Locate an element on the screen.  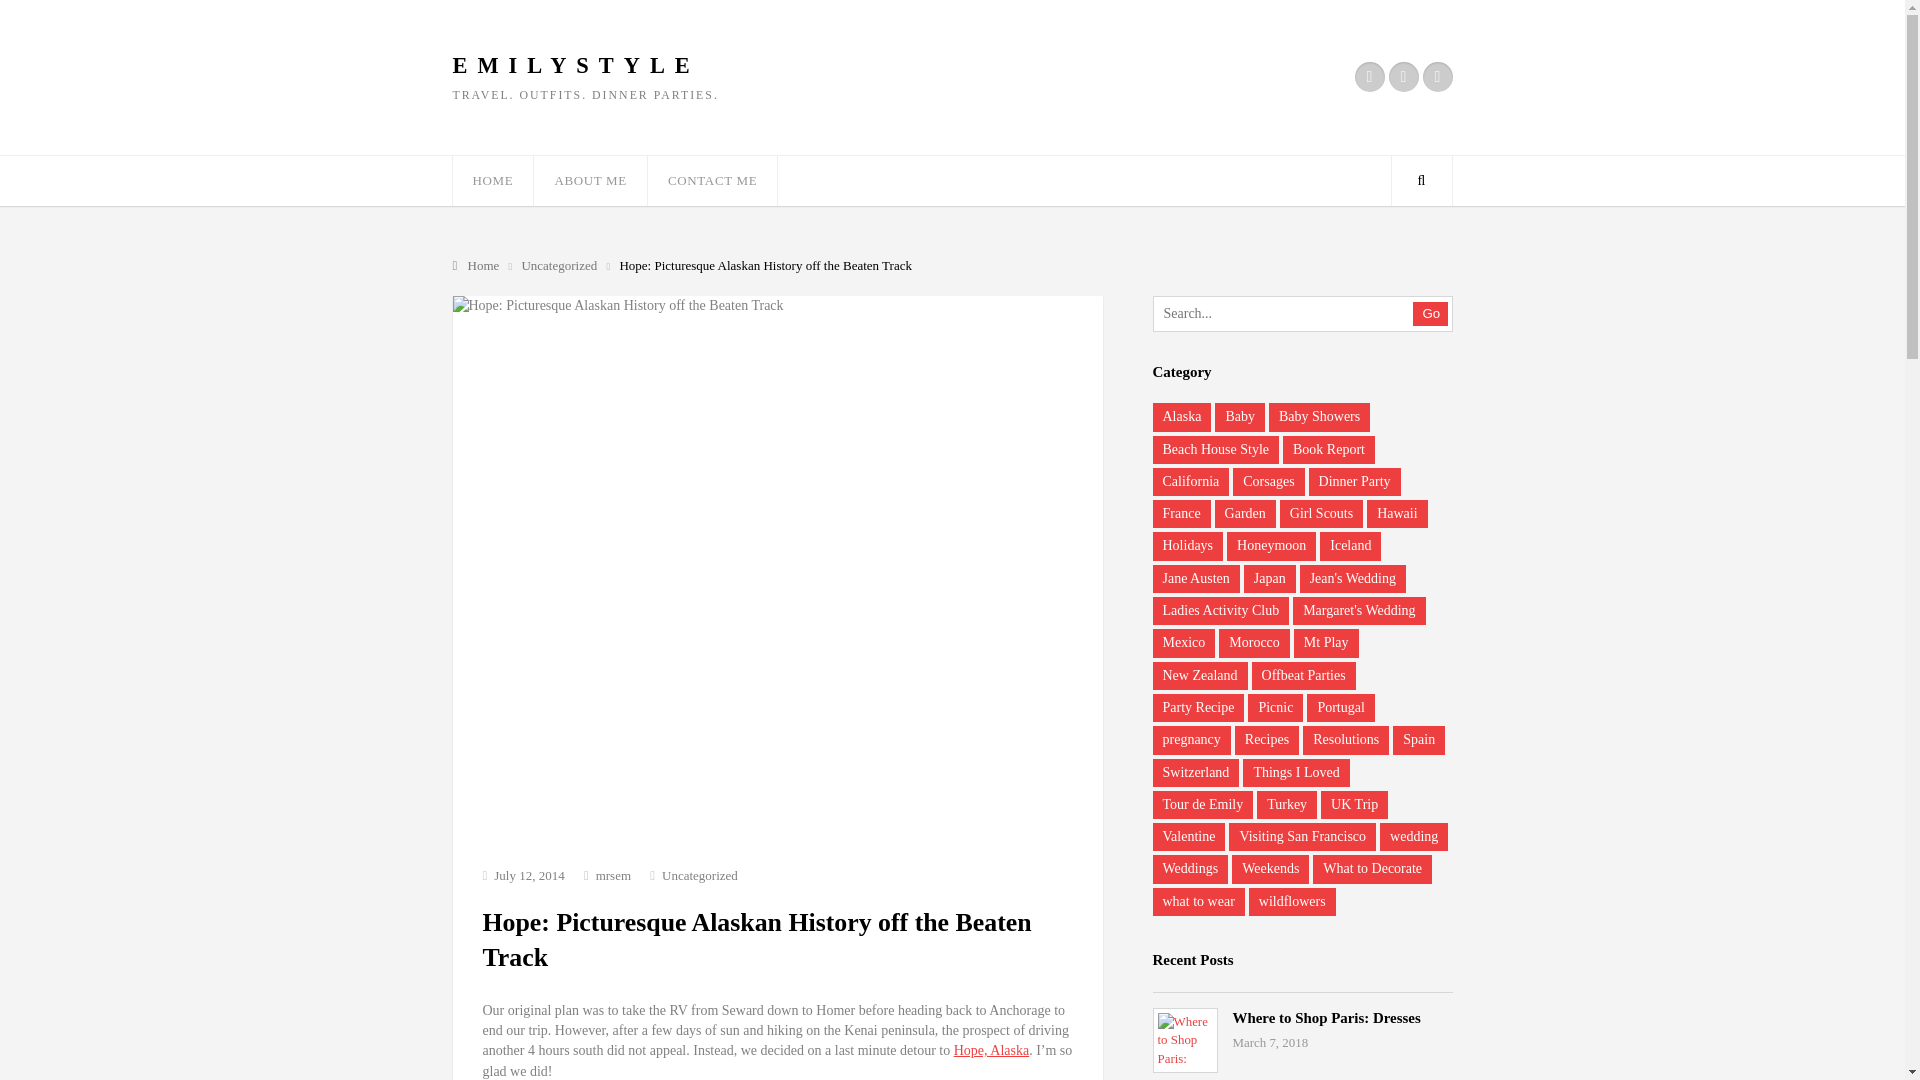
mrsem is located at coordinates (613, 876).